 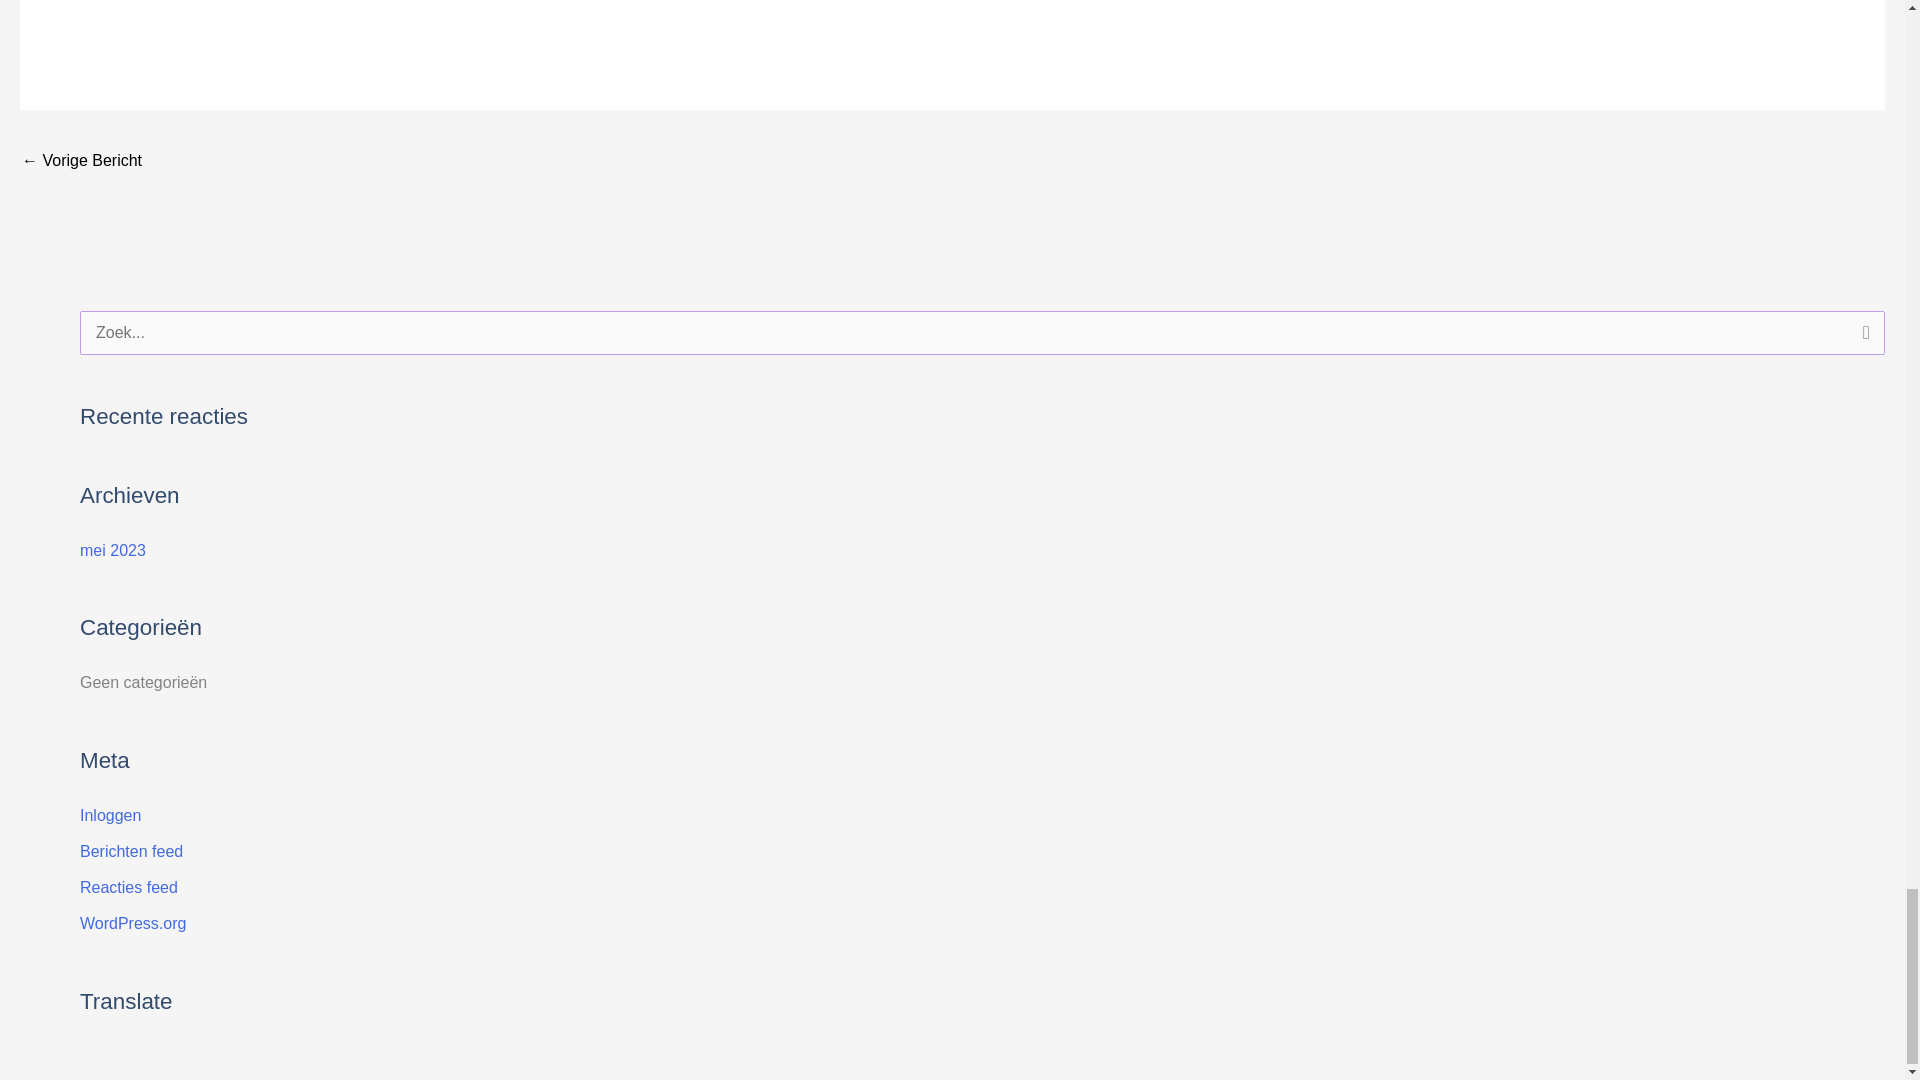 What do you see at coordinates (110, 815) in the screenshot?
I see `Inloggen` at bounding box center [110, 815].